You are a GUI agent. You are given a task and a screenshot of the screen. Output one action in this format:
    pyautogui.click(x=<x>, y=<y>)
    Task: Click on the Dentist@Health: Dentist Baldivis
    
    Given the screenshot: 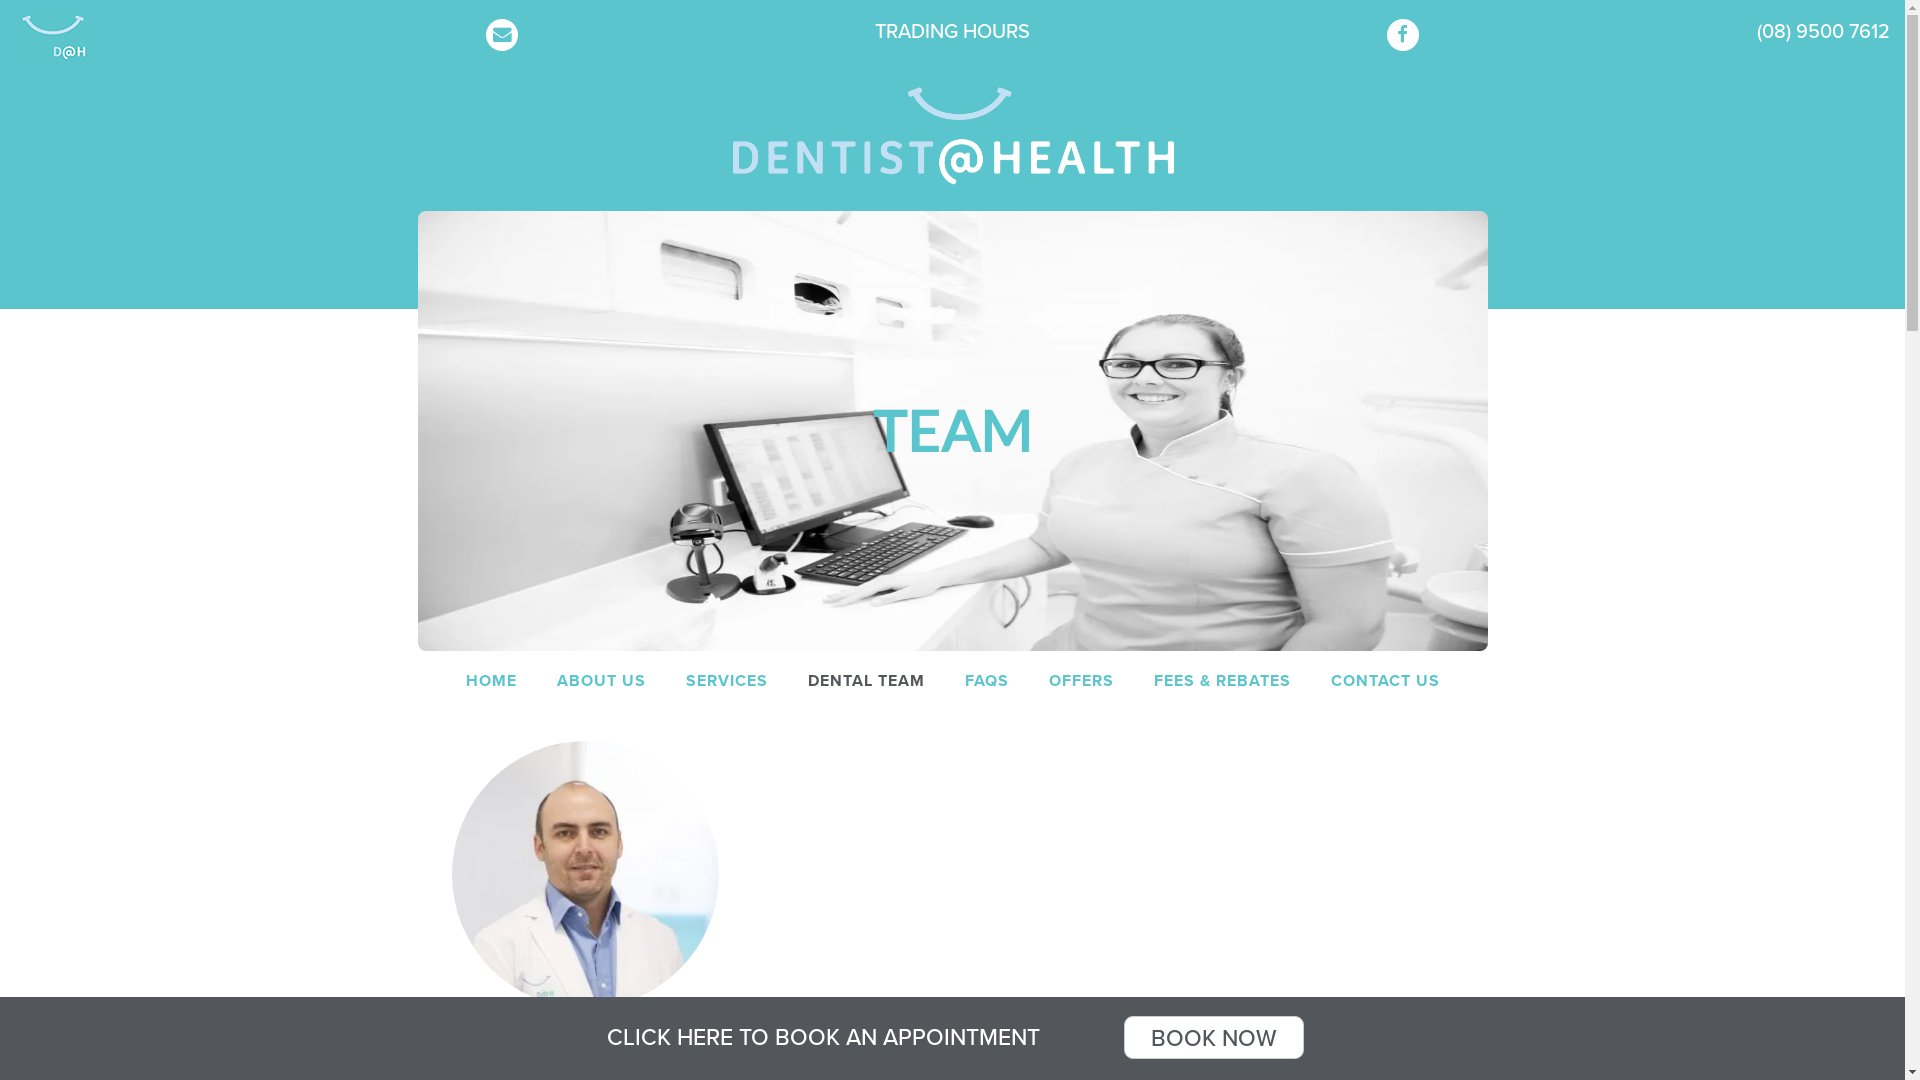 What is the action you would take?
    pyautogui.click(x=952, y=136)
    